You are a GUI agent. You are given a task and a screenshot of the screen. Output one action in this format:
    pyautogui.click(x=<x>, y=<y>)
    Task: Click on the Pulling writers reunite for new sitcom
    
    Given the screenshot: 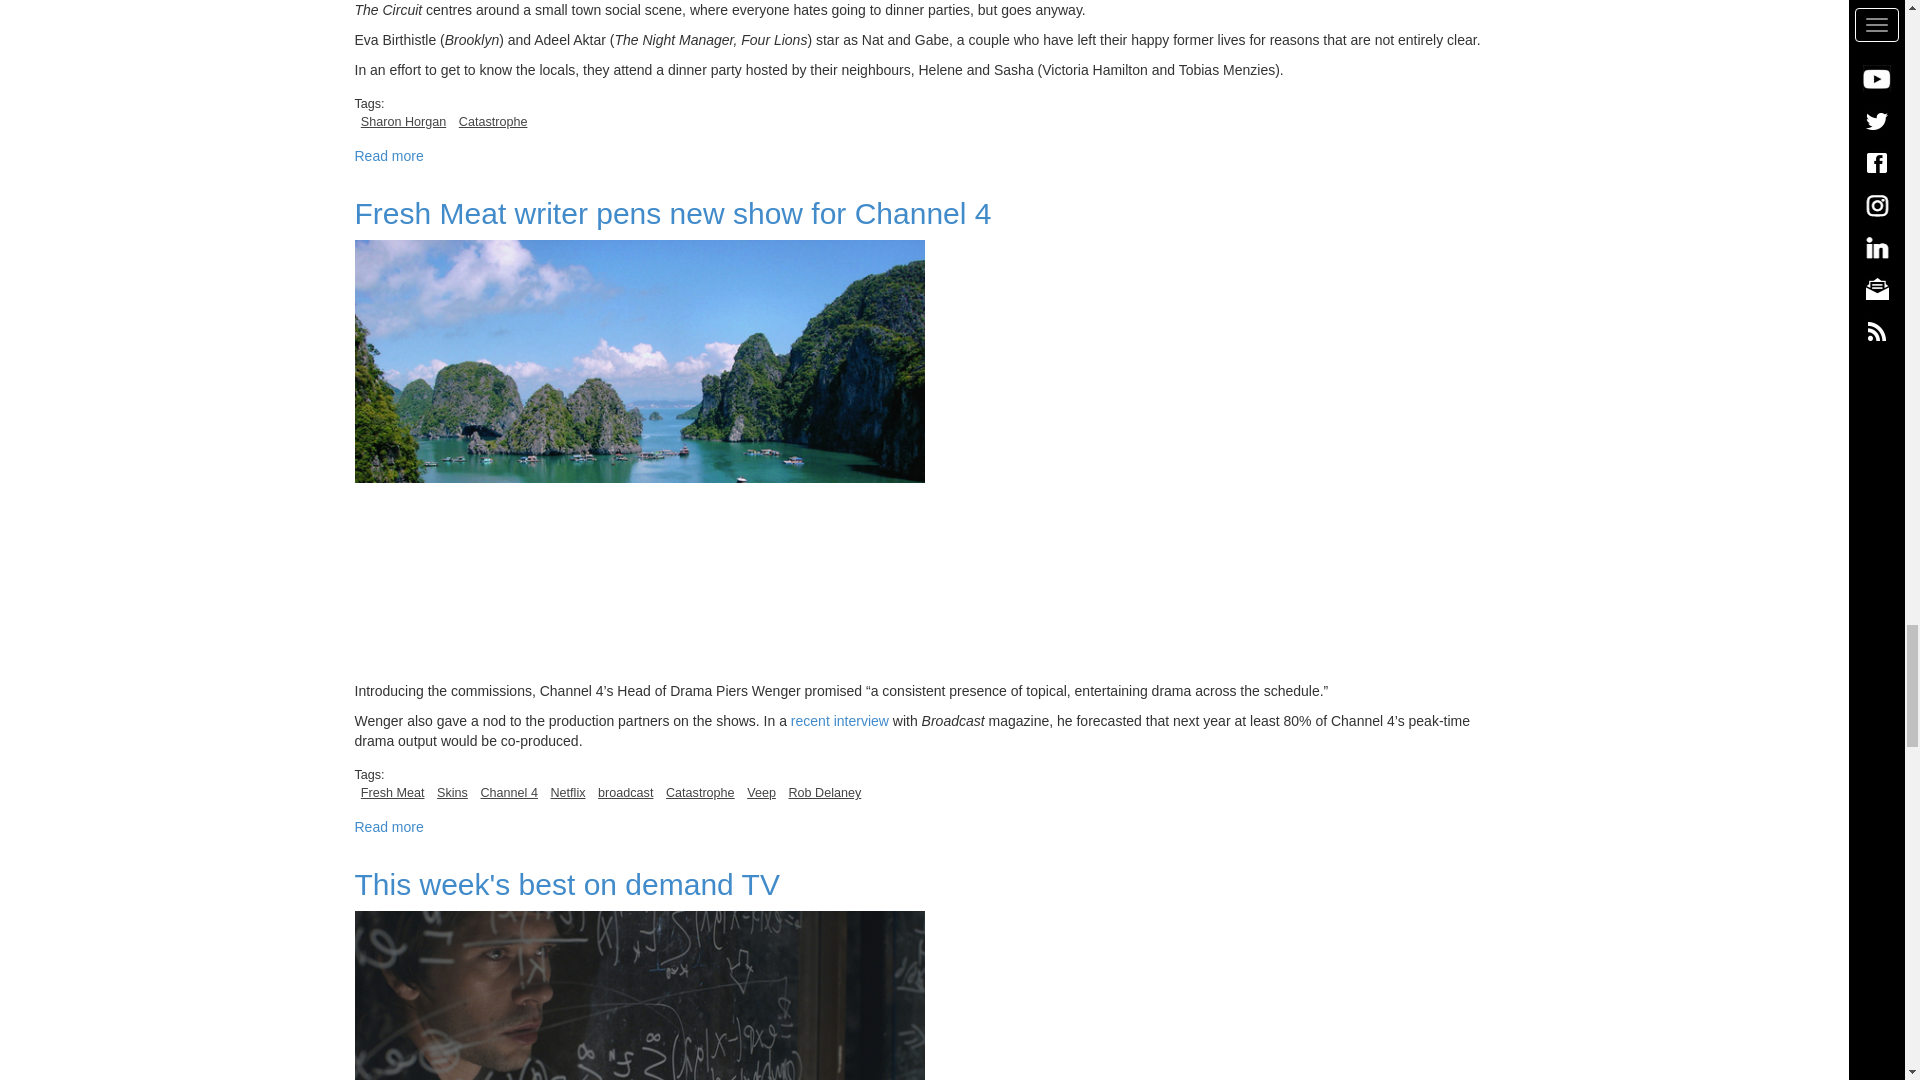 What is the action you would take?
    pyautogui.click(x=388, y=156)
    